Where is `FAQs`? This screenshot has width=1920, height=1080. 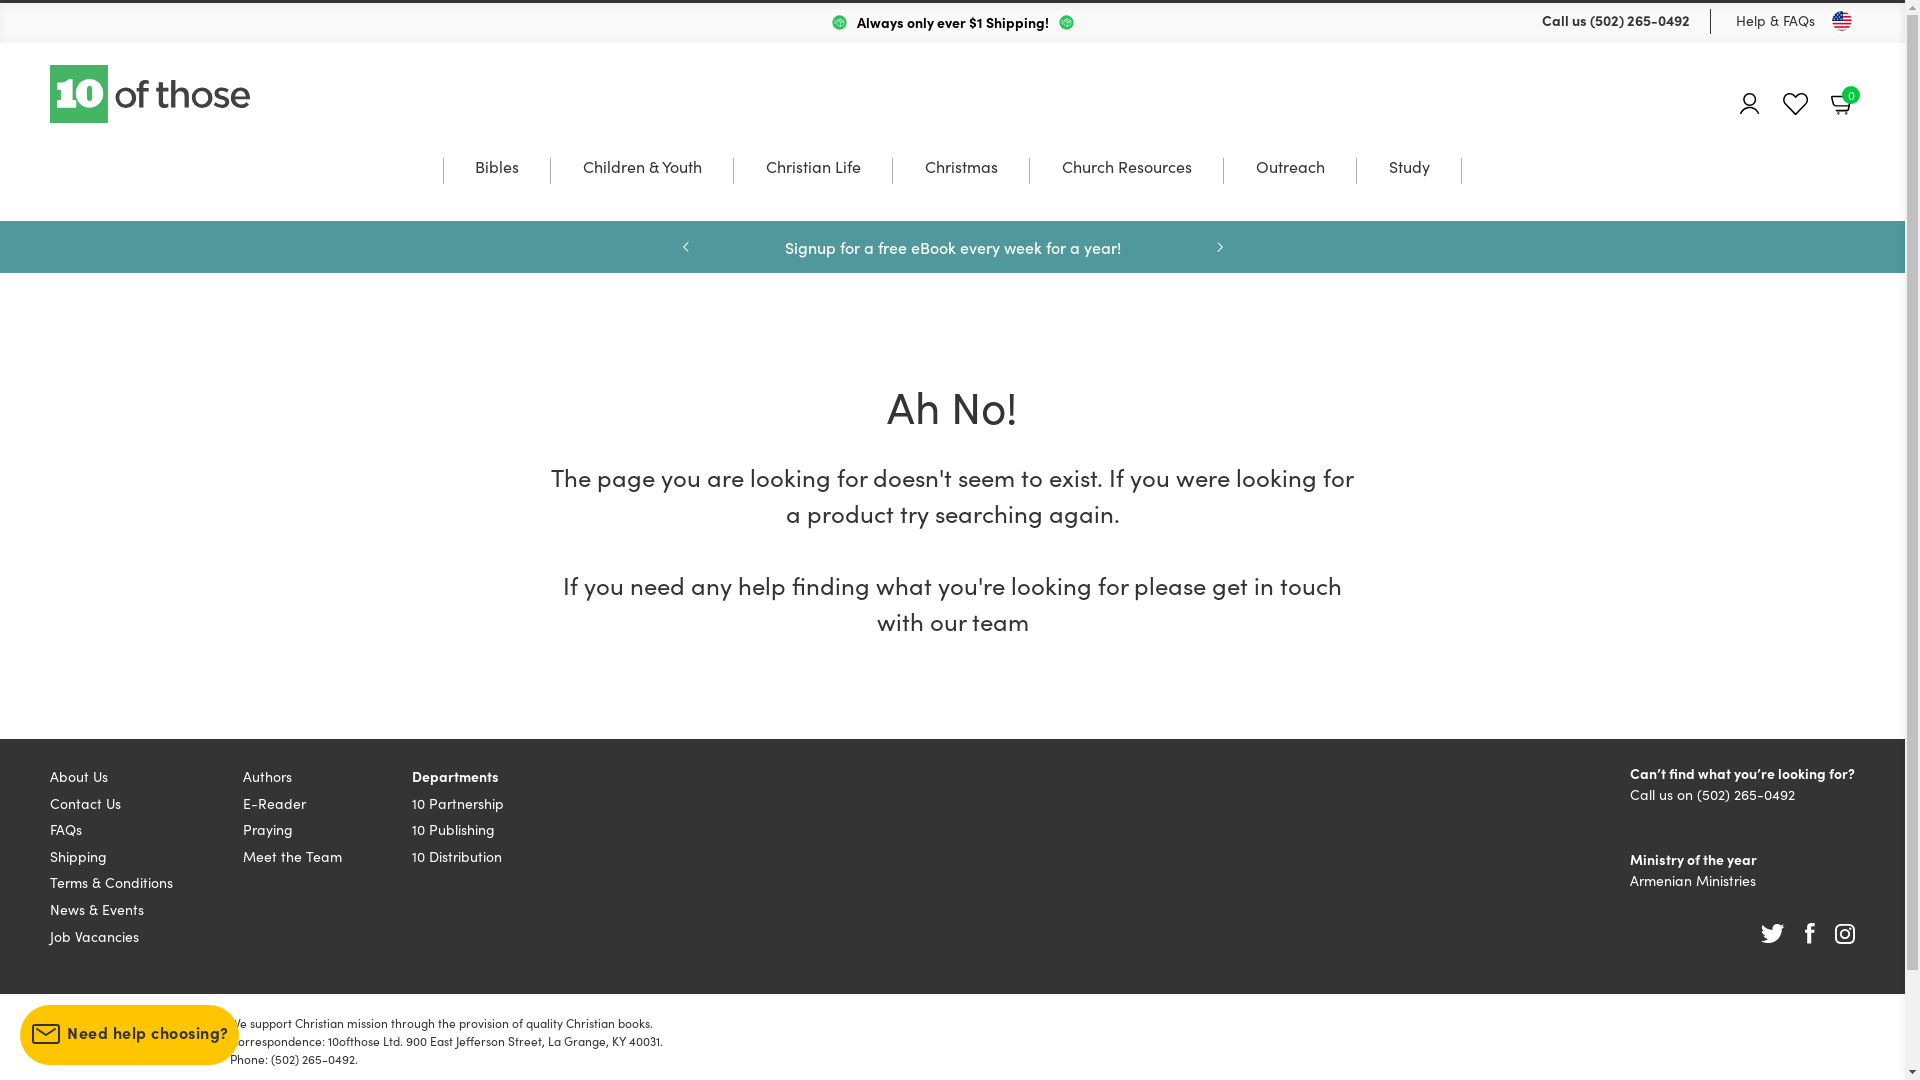 FAQs is located at coordinates (66, 829).